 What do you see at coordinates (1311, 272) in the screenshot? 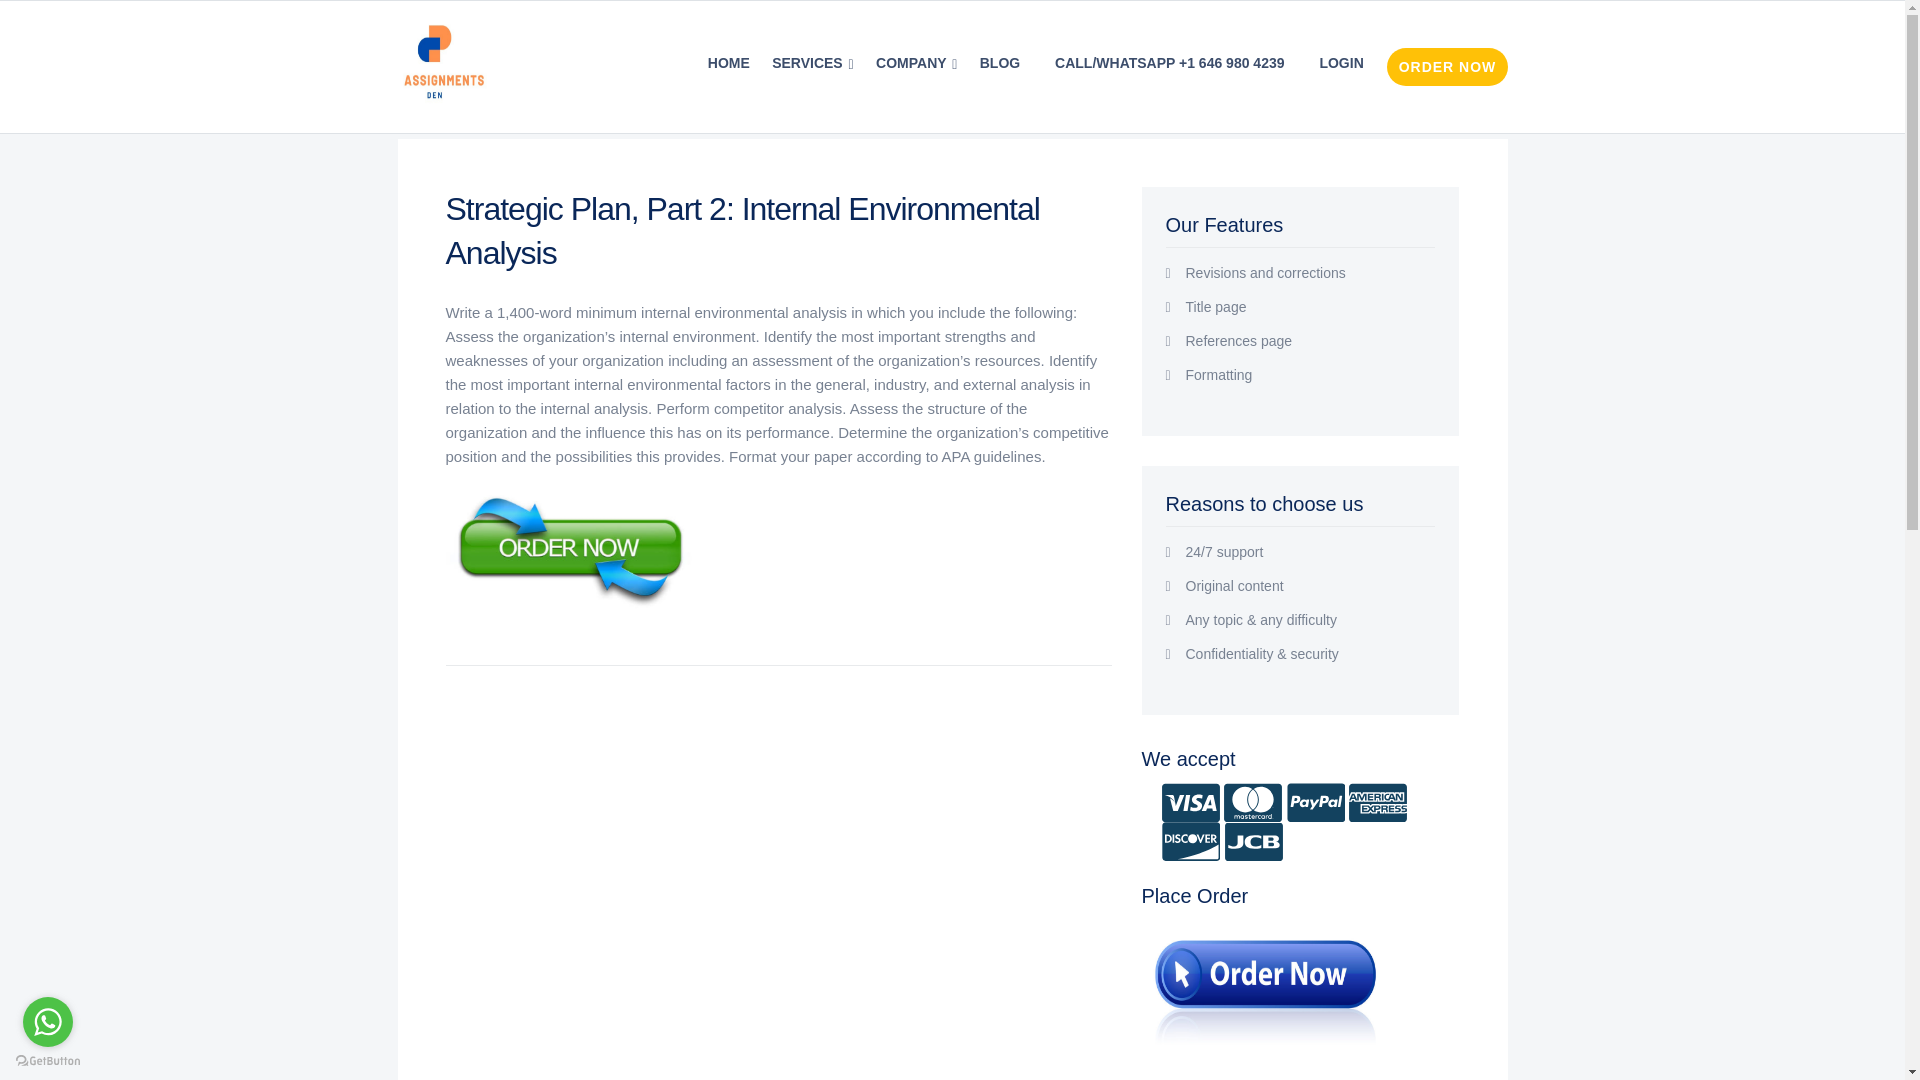
I see `Revisions and corrections` at bounding box center [1311, 272].